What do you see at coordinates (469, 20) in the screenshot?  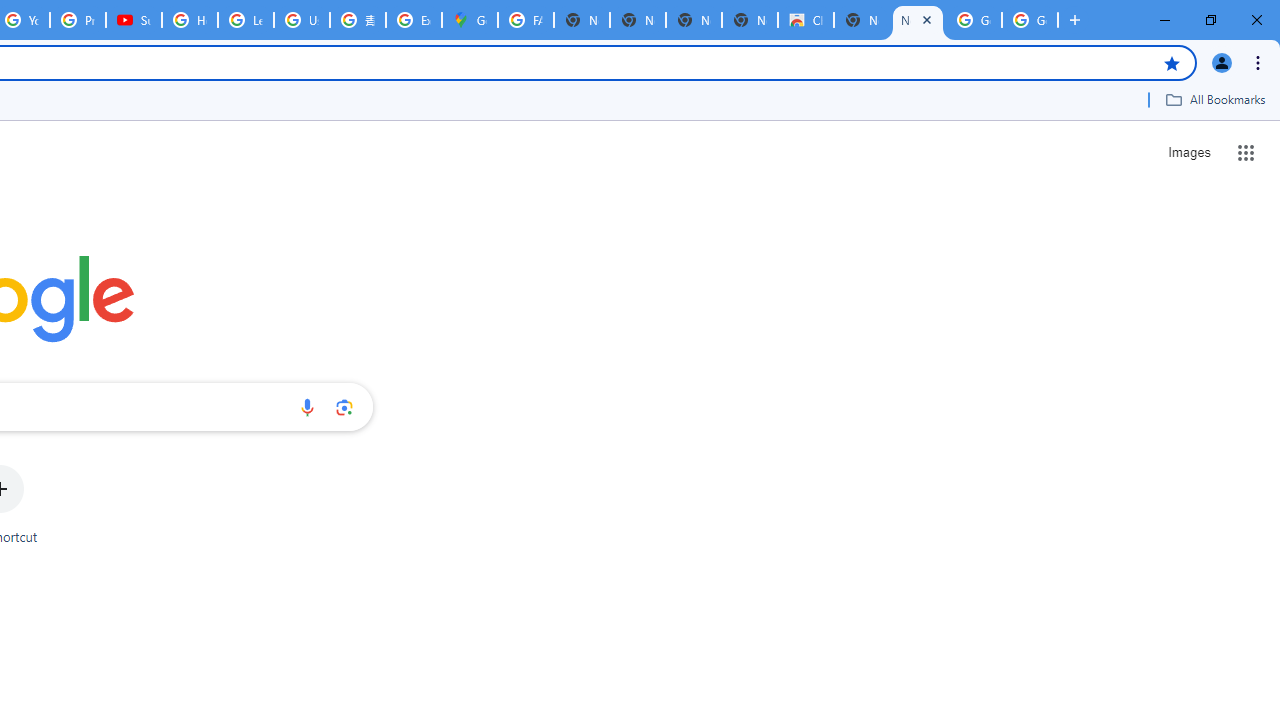 I see `Google Maps` at bounding box center [469, 20].